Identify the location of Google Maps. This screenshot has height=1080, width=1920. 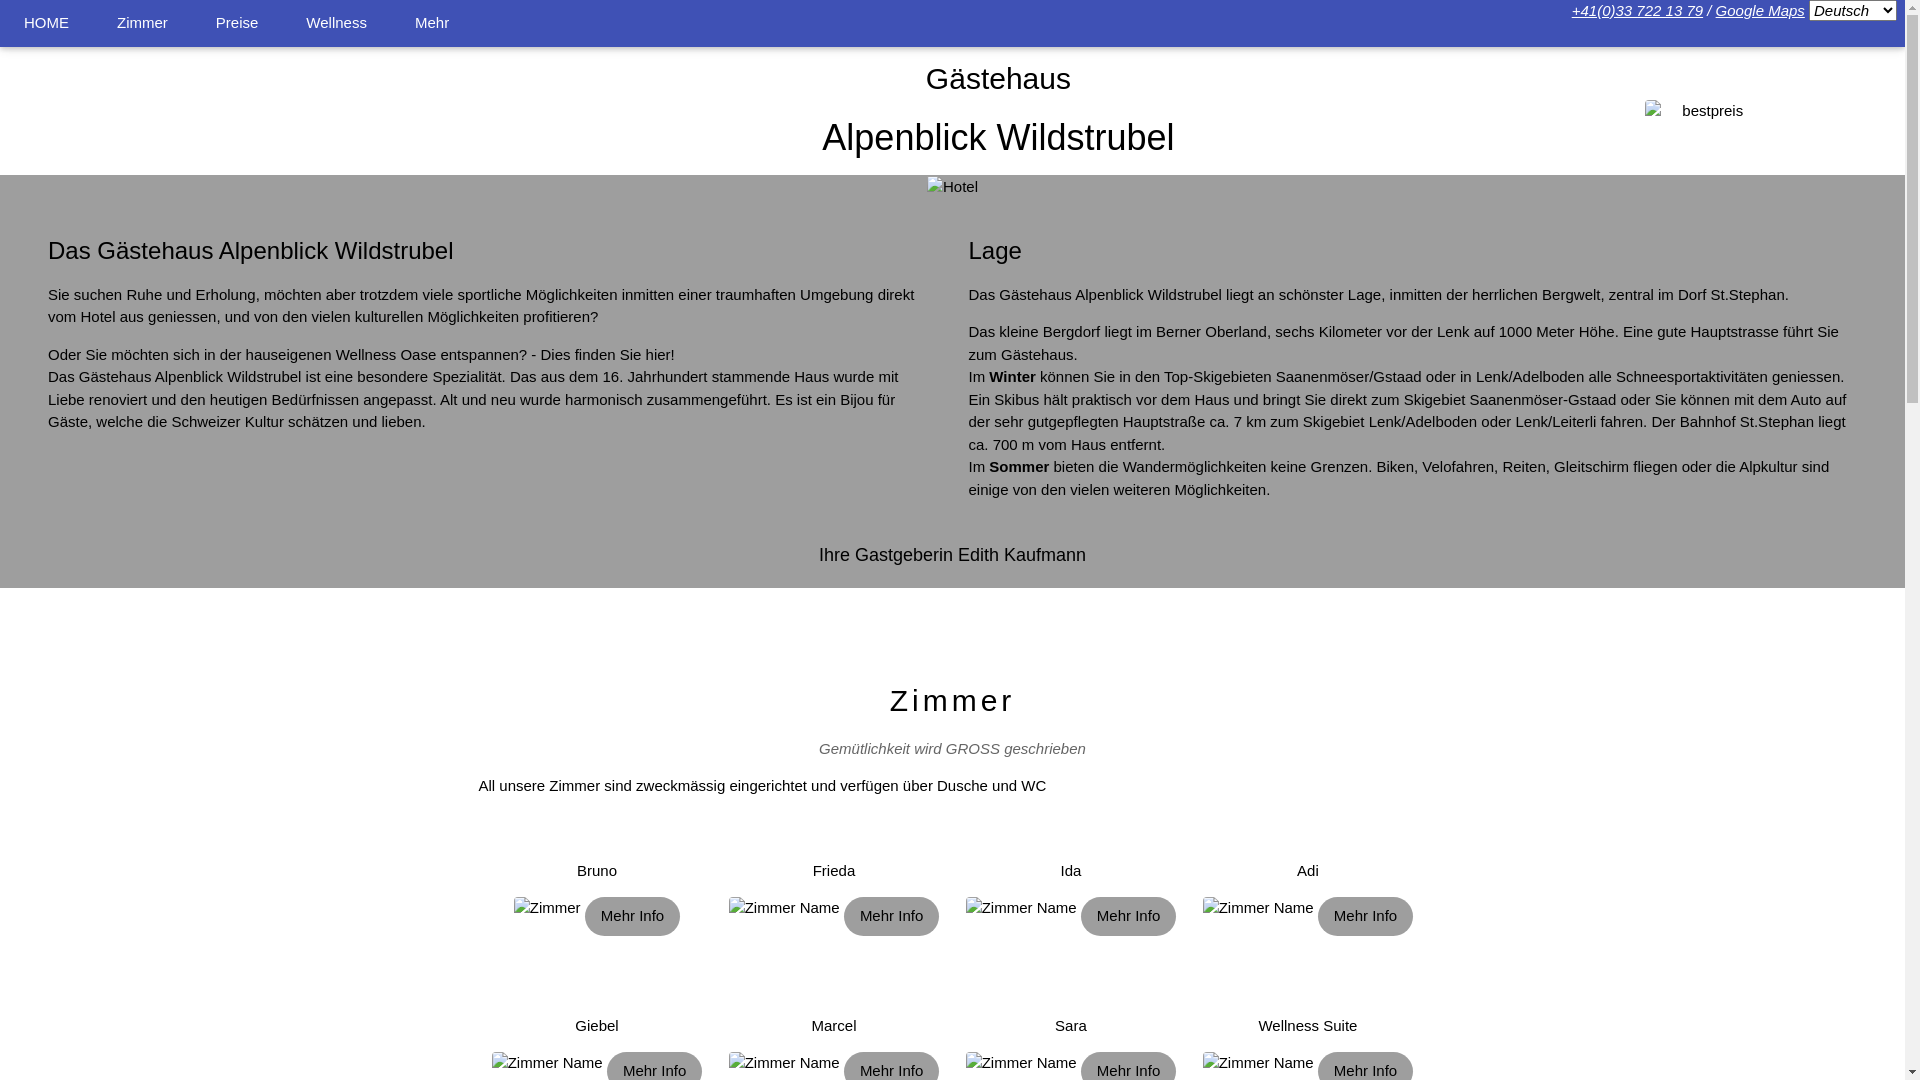
(1760, 10).